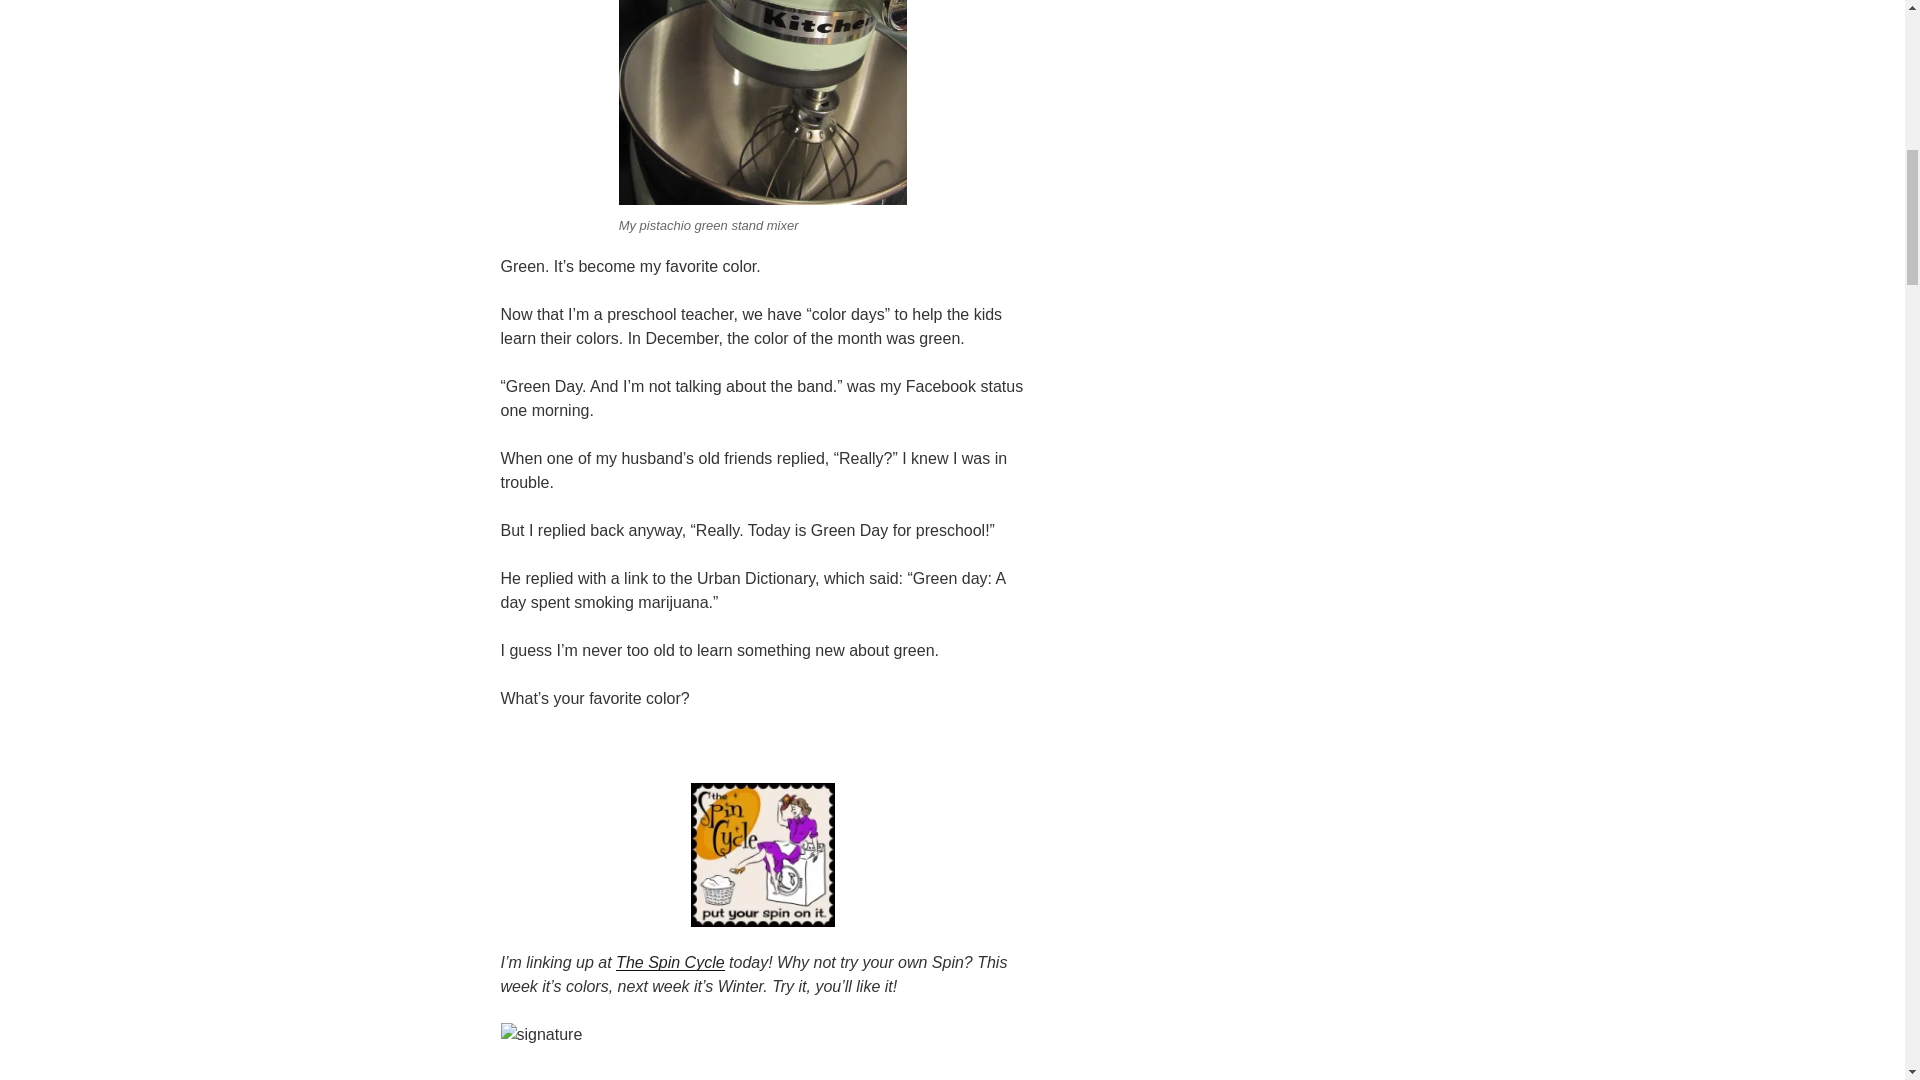 The width and height of the screenshot is (1920, 1080). I want to click on The Spin Cycle, so click(670, 962).